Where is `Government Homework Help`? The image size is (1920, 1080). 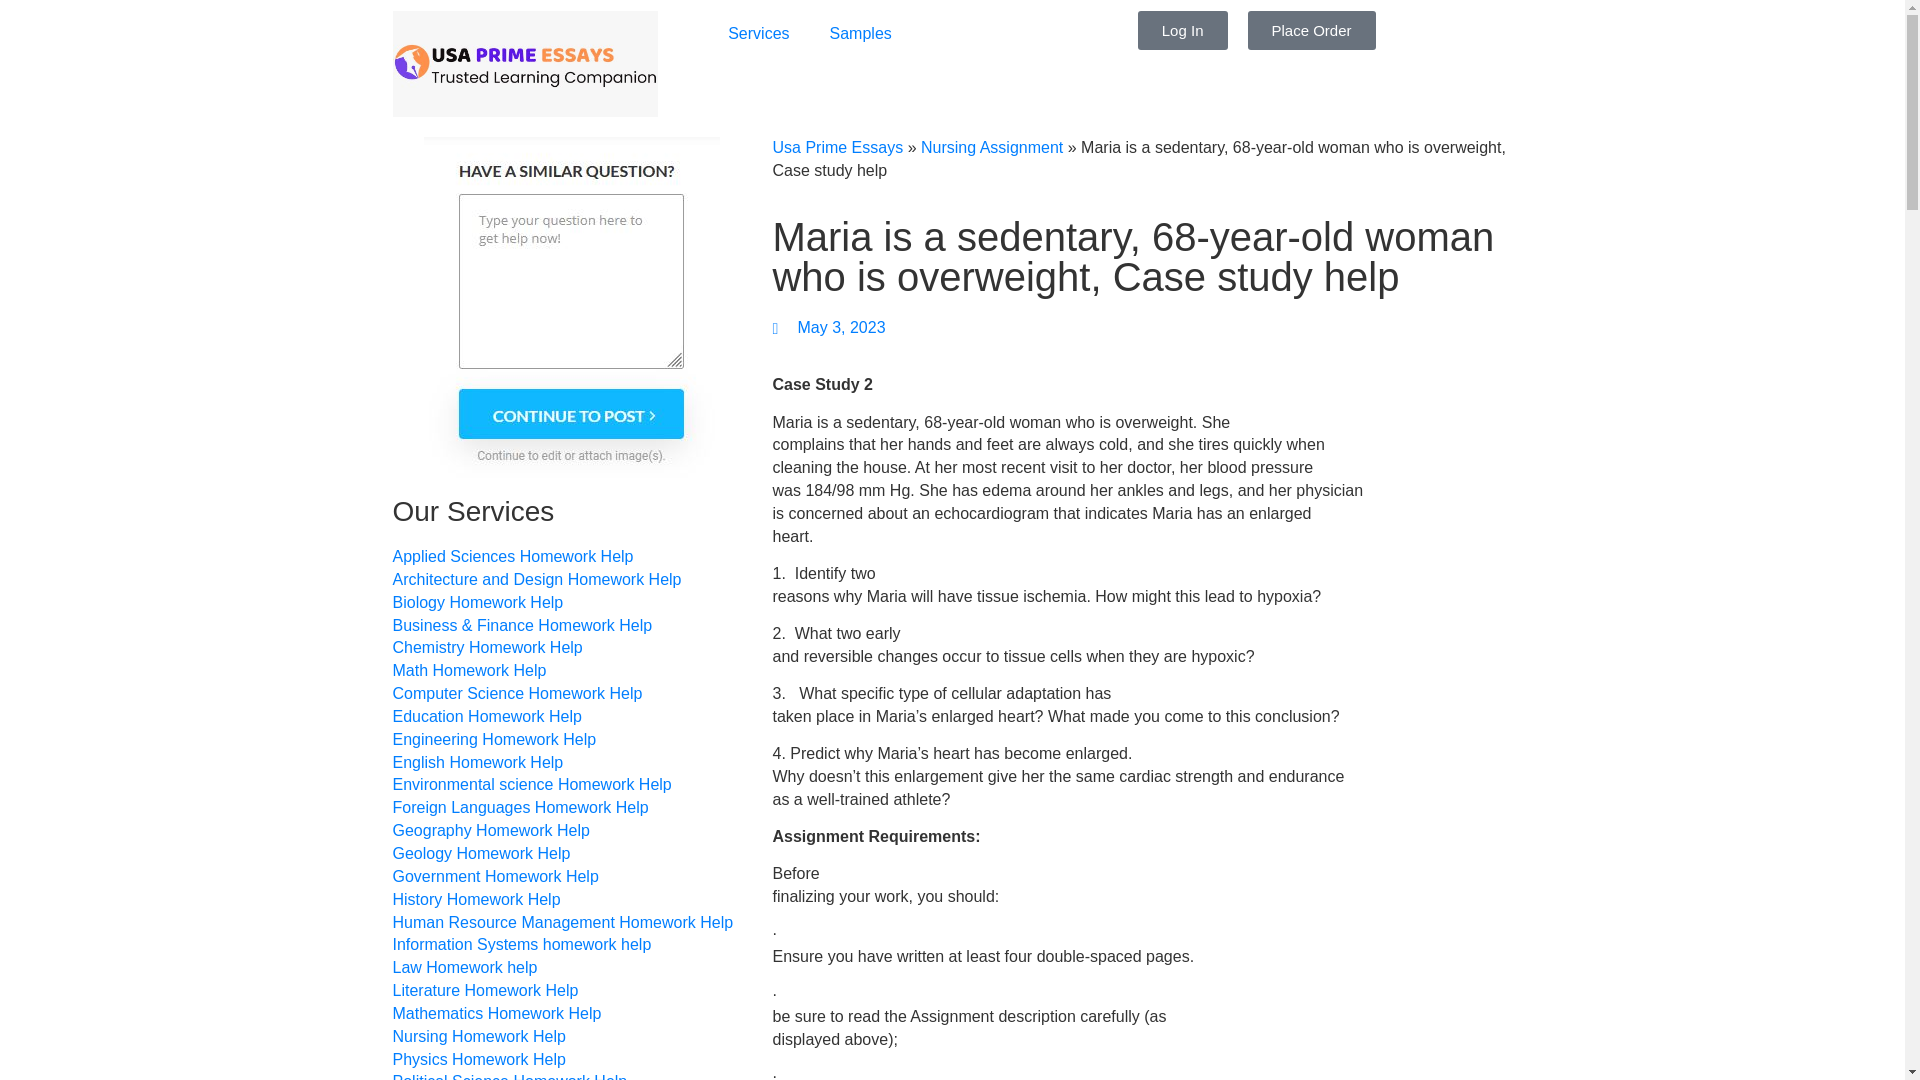
Government Homework Help is located at coordinates (494, 877).